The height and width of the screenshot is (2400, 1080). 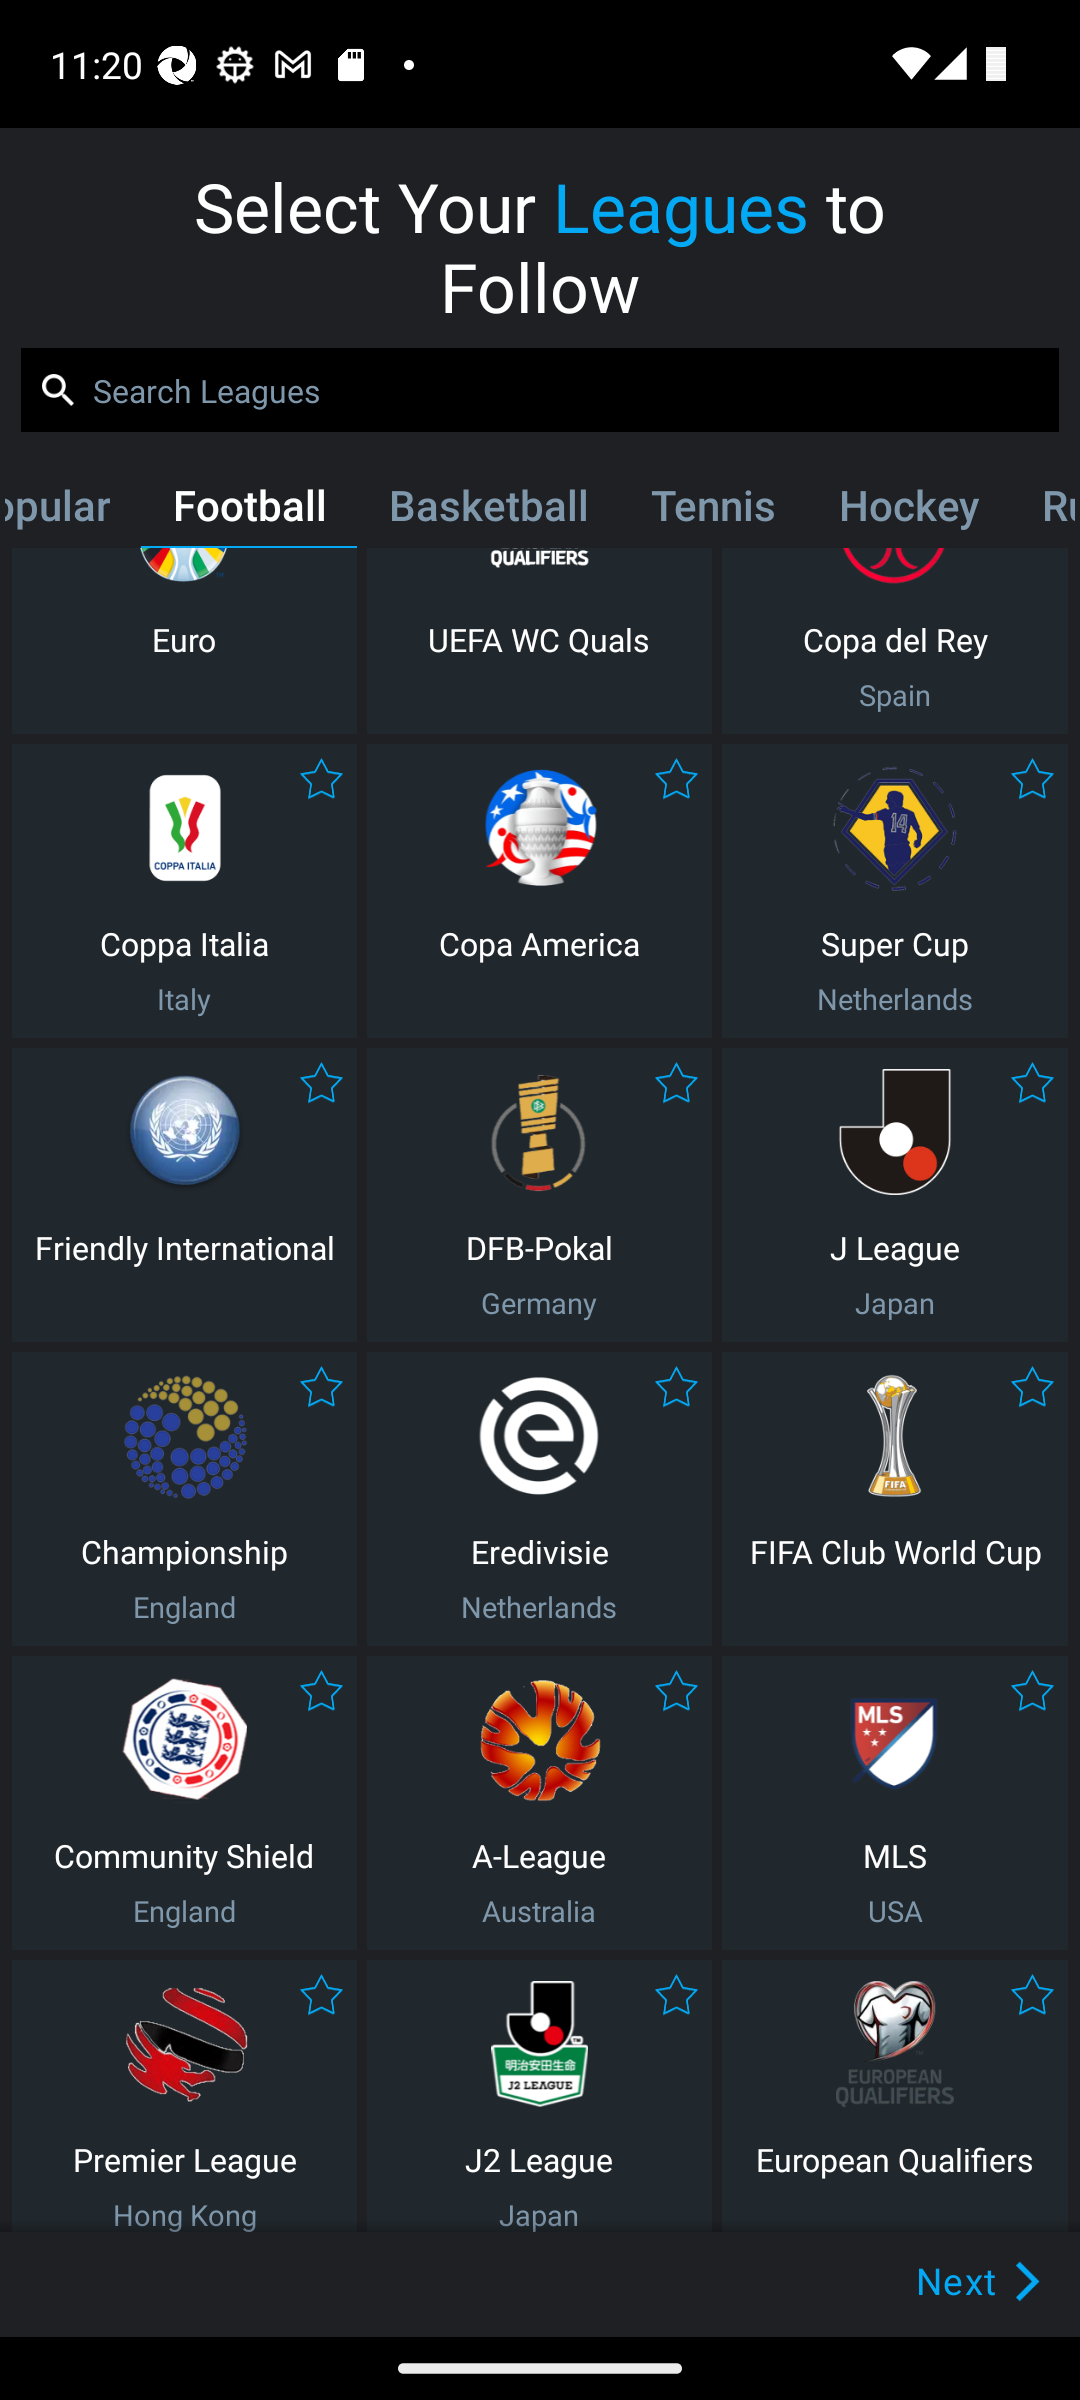 What do you see at coordinates (184, 1498) in the screenshot?
I see `Championship England` at bounding box center [184, 1498].